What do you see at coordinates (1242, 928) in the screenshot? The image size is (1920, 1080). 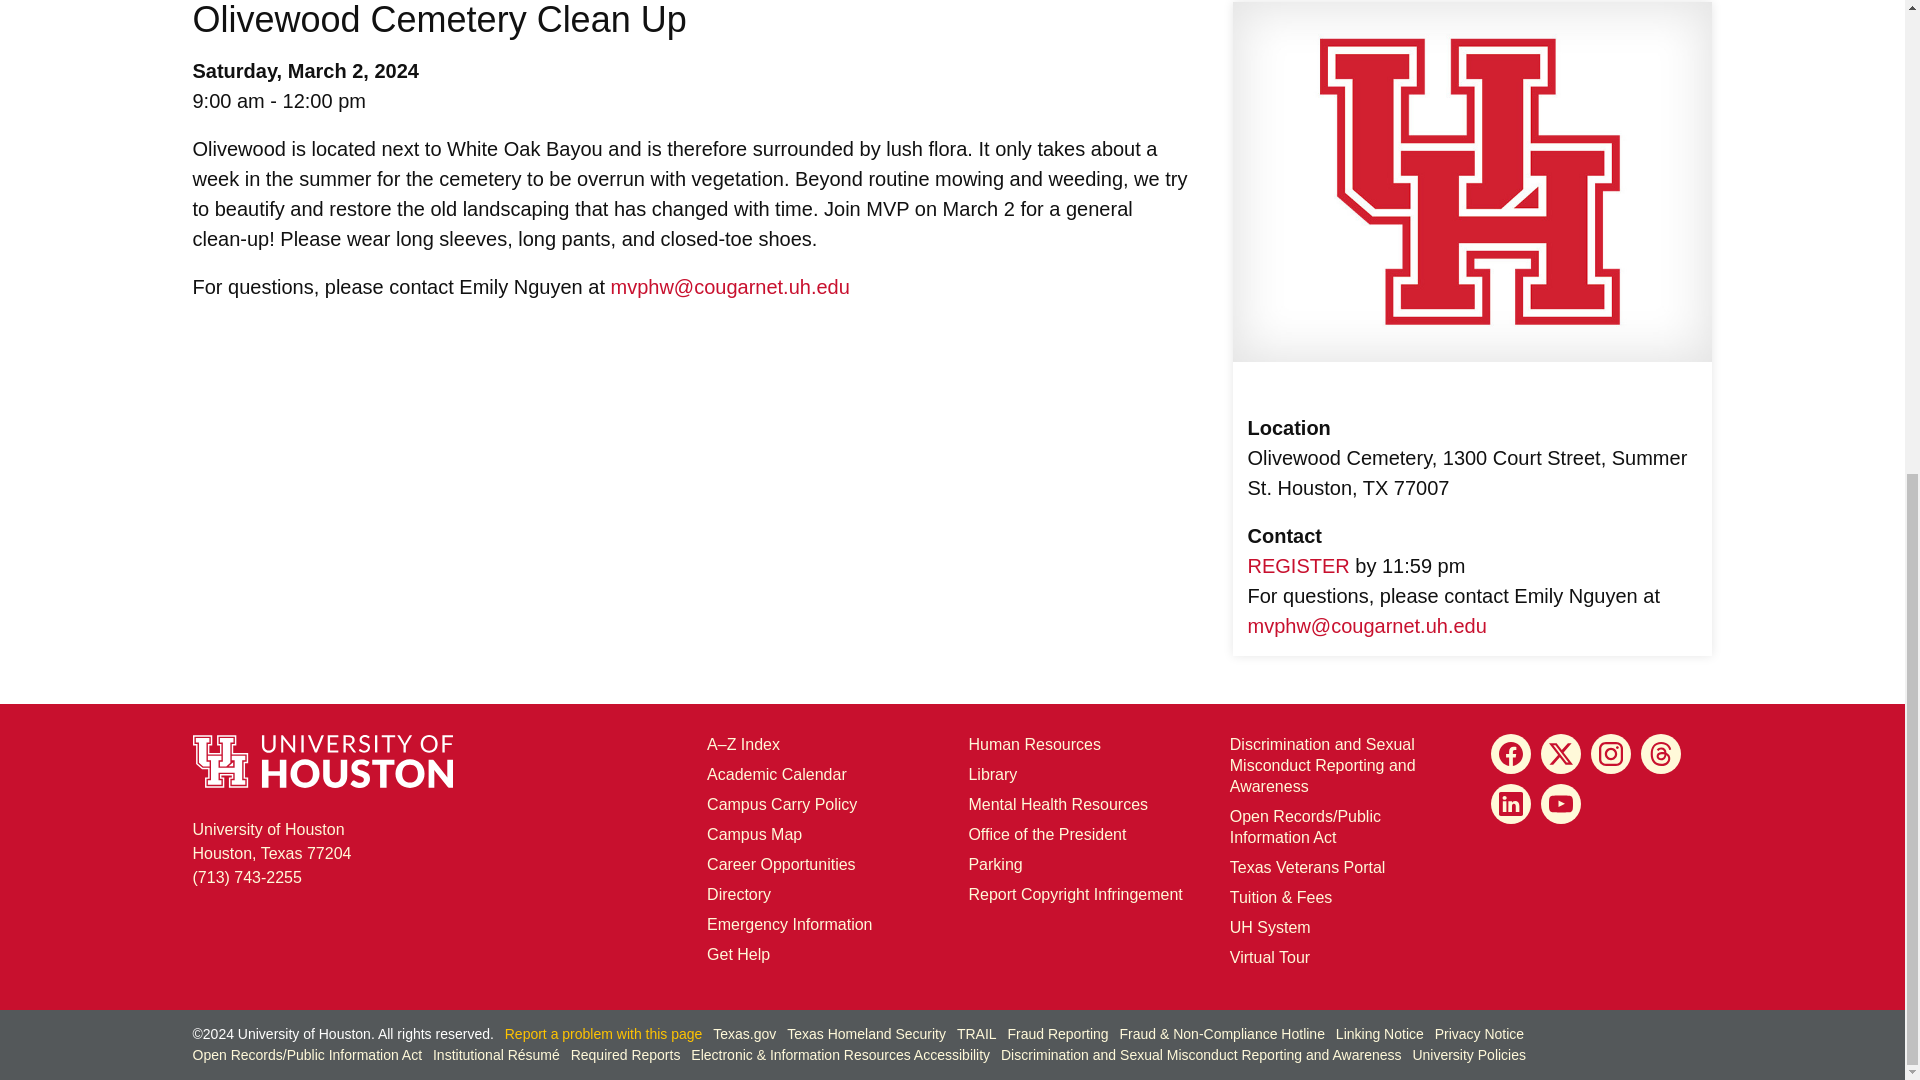 I see `Campus Map` at bounding box center [1242, 928].